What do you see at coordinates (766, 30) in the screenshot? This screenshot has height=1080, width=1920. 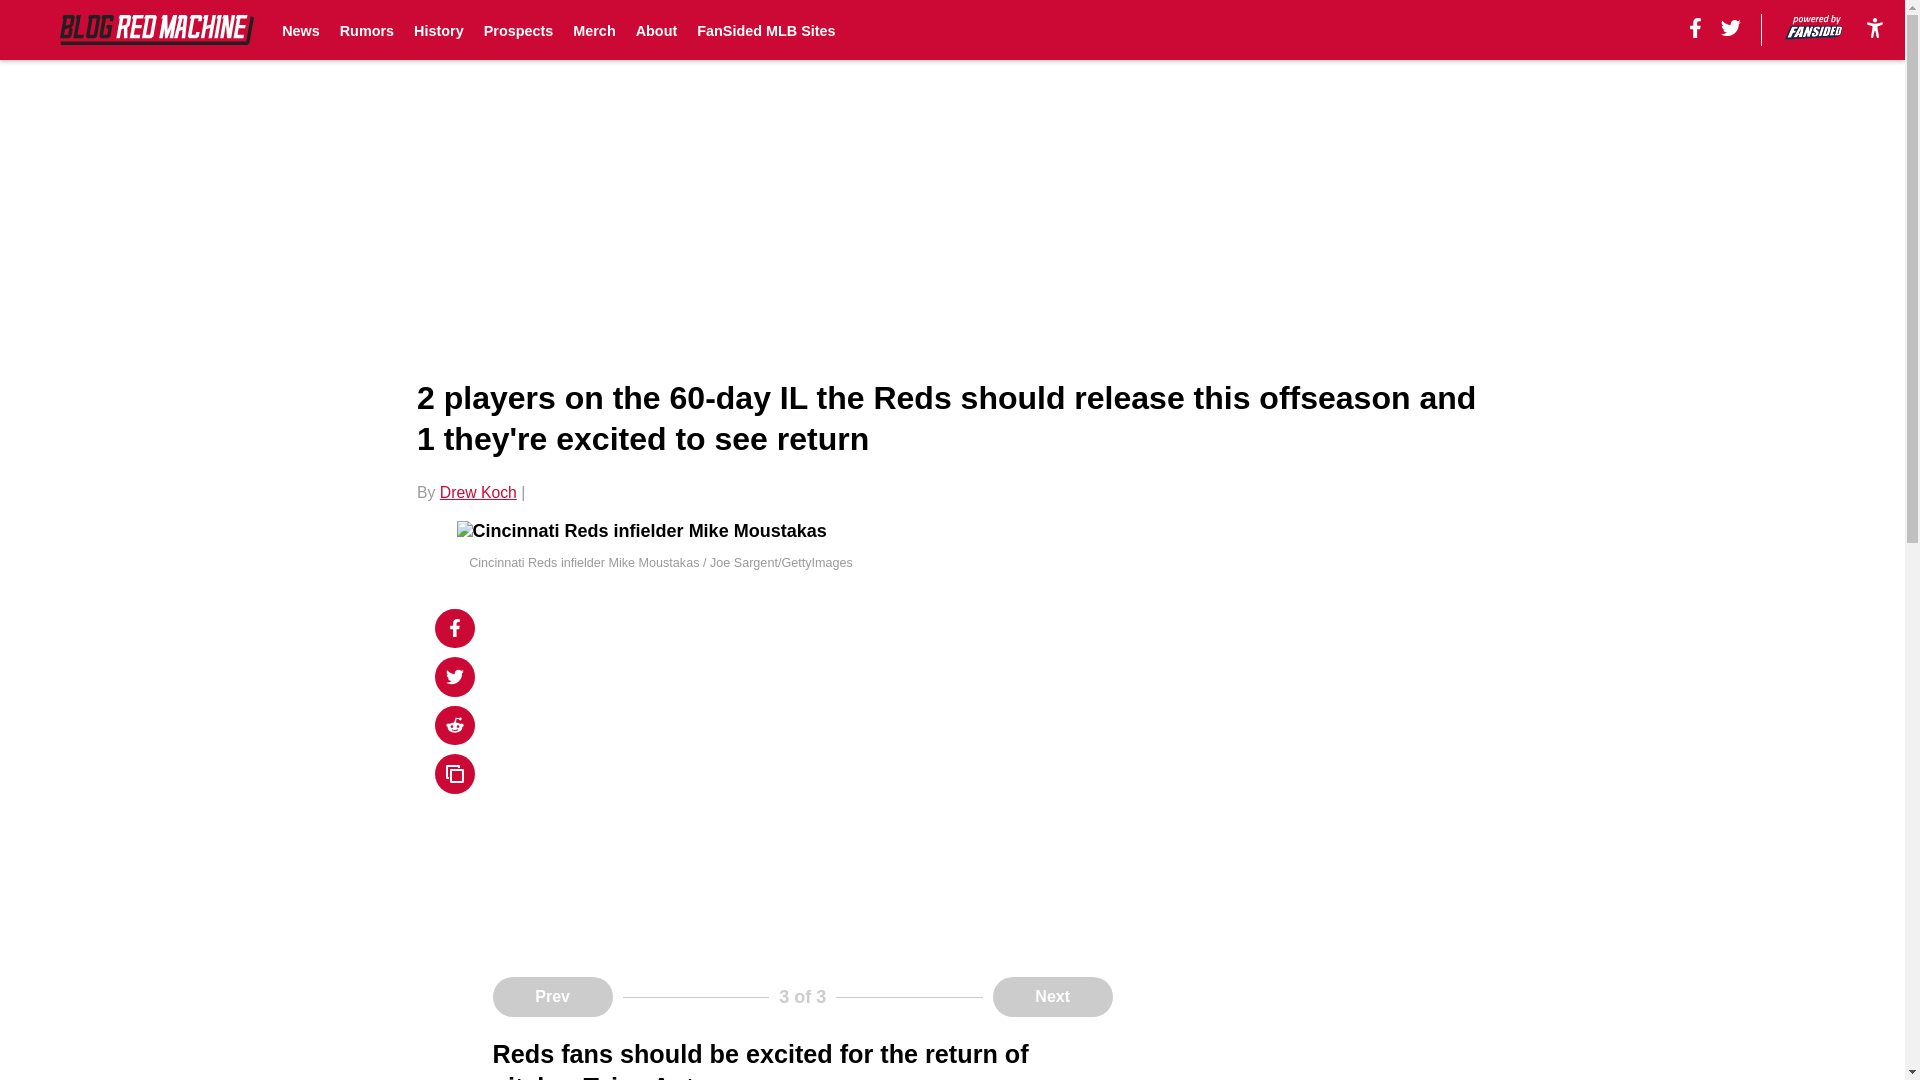 I see `FanSided MLB Sites` at bounding box center [766, 30].